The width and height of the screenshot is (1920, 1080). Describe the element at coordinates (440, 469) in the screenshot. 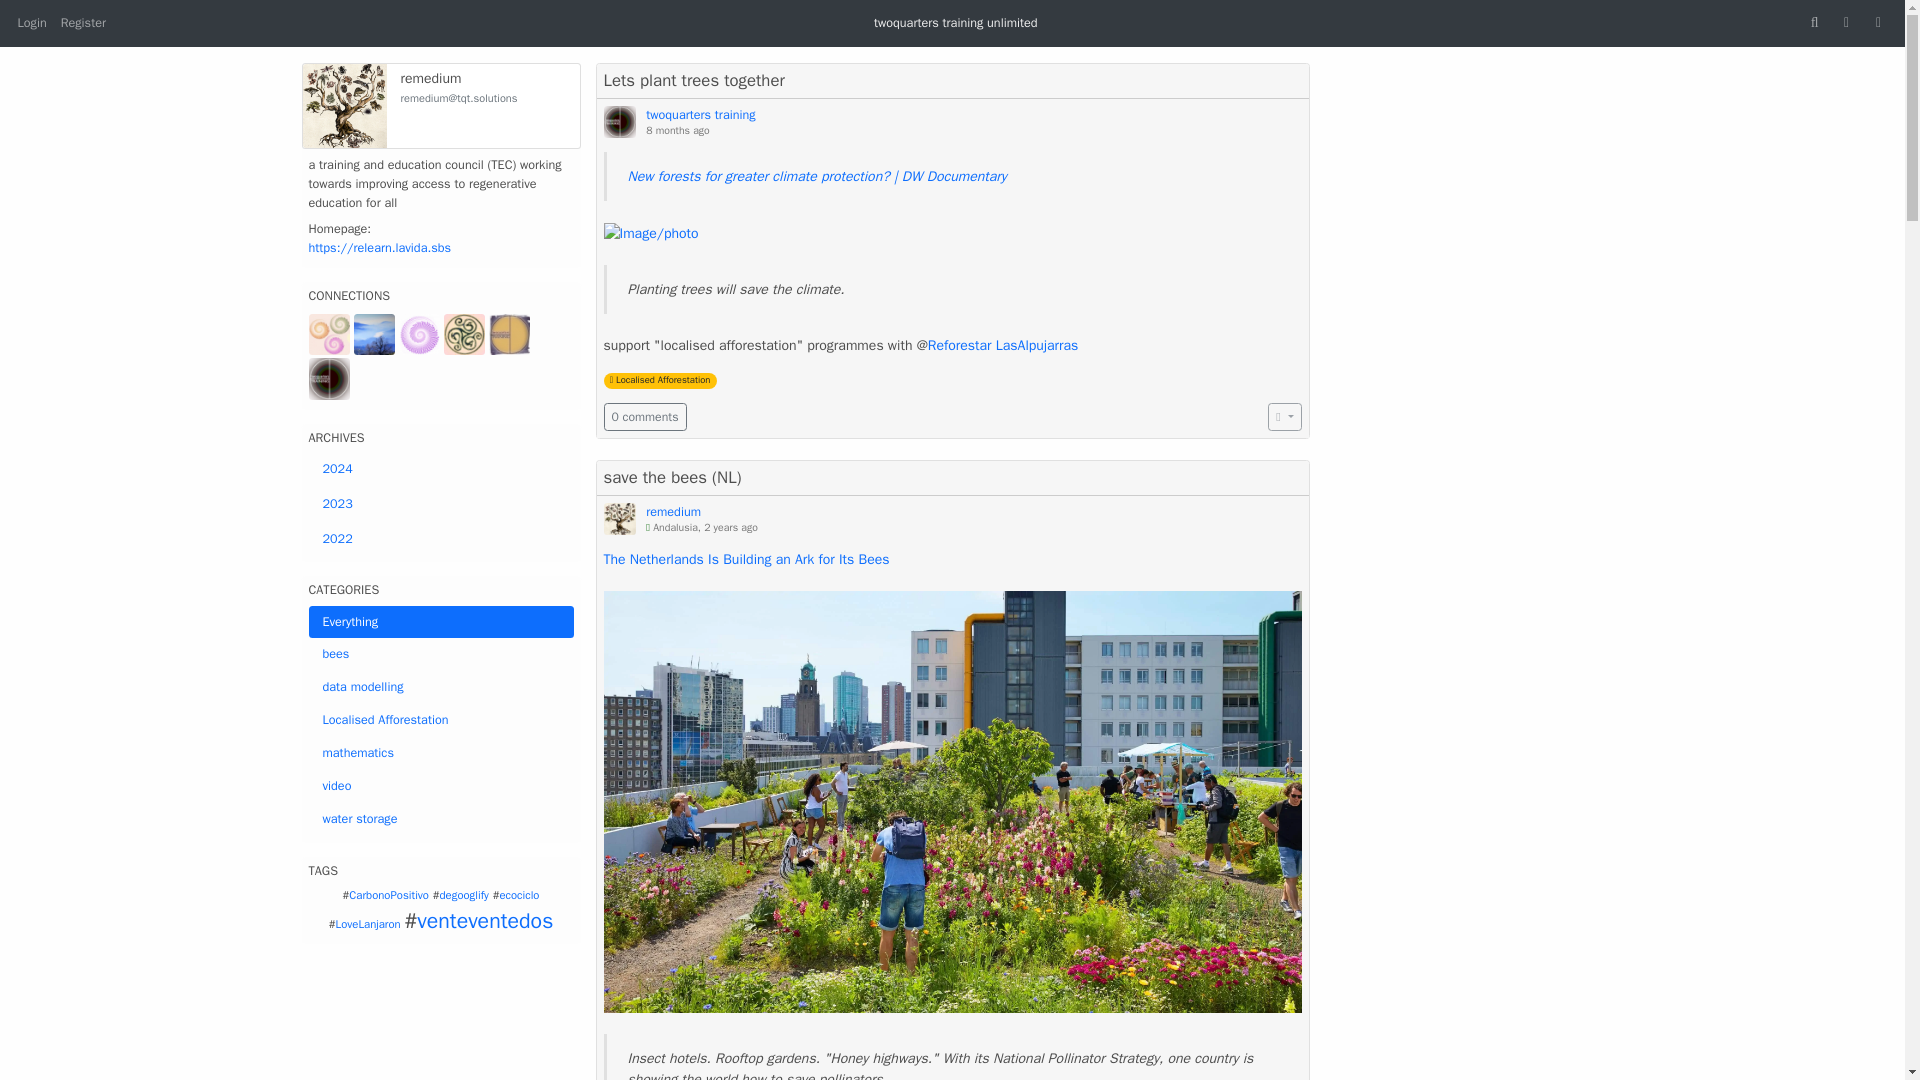

I see `2024` at that location.